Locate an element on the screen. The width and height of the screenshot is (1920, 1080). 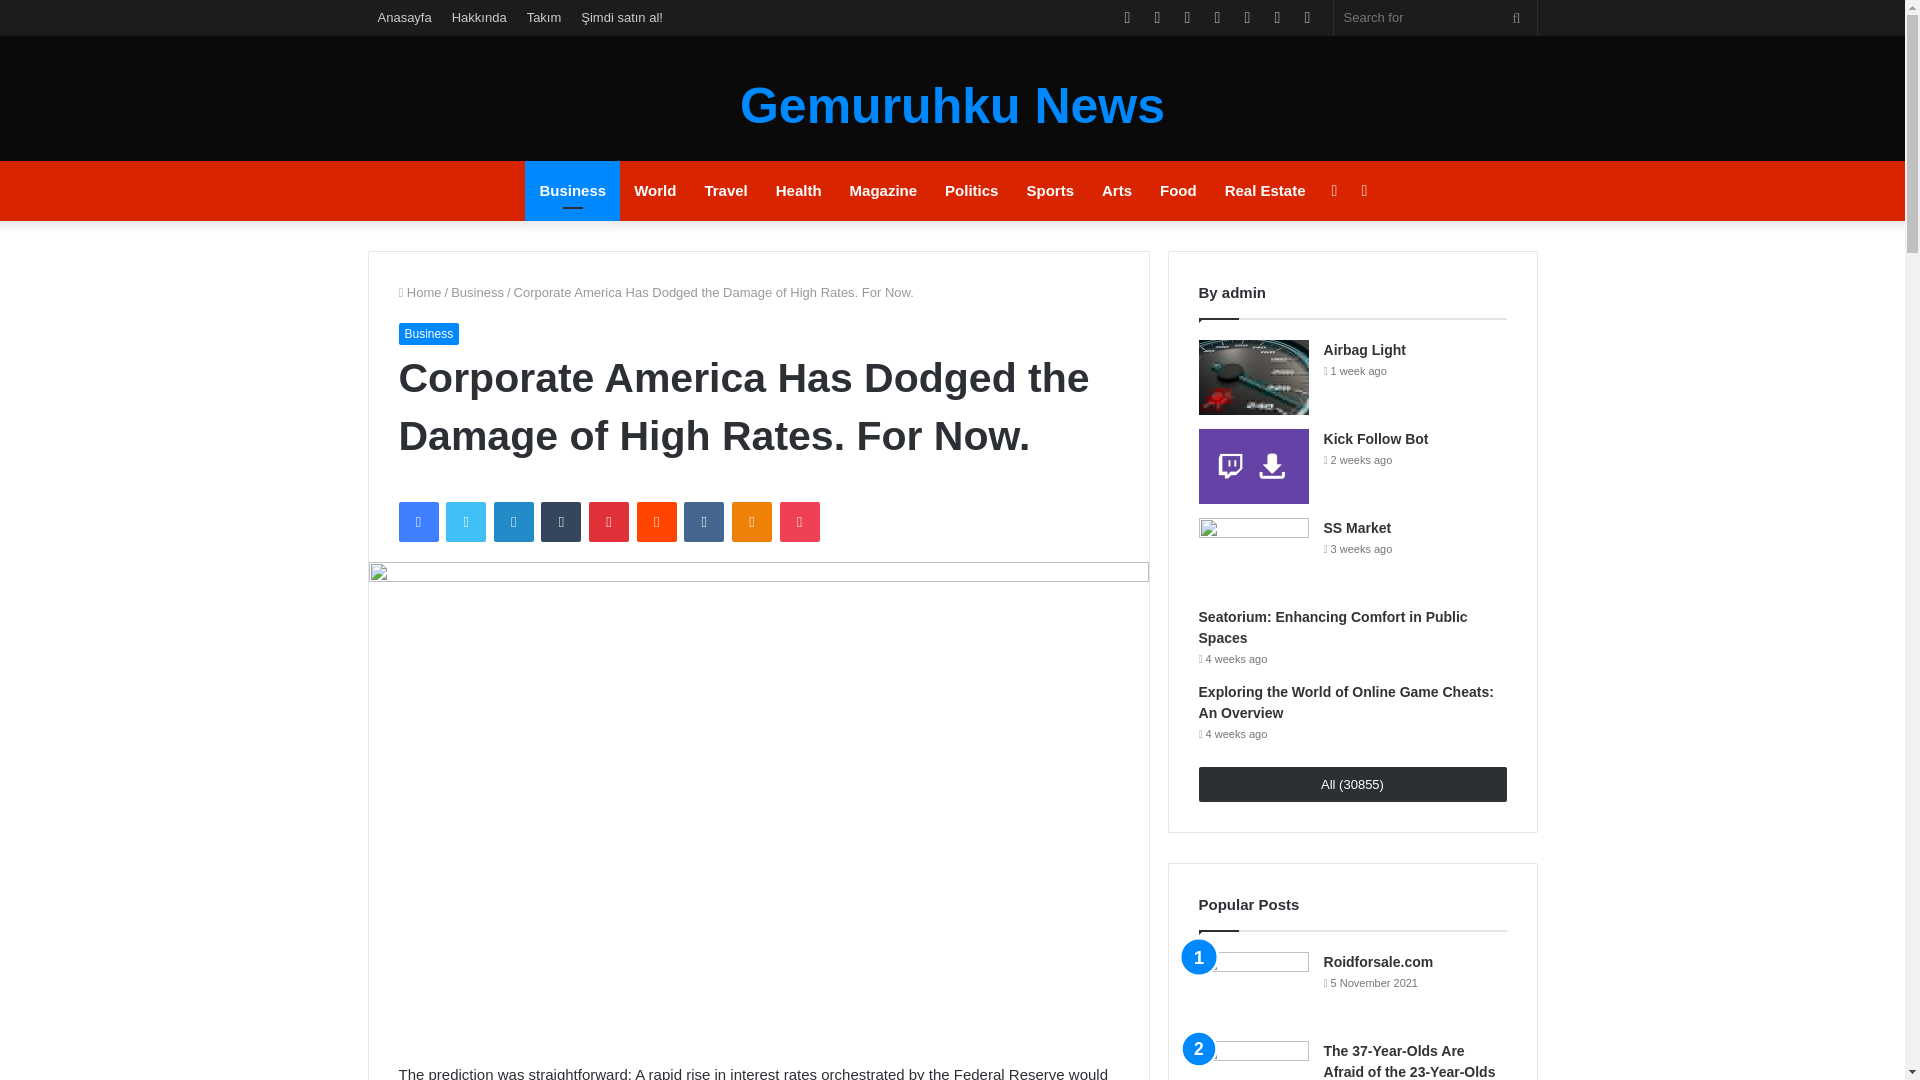
Health is located at coordinates (798, 190).